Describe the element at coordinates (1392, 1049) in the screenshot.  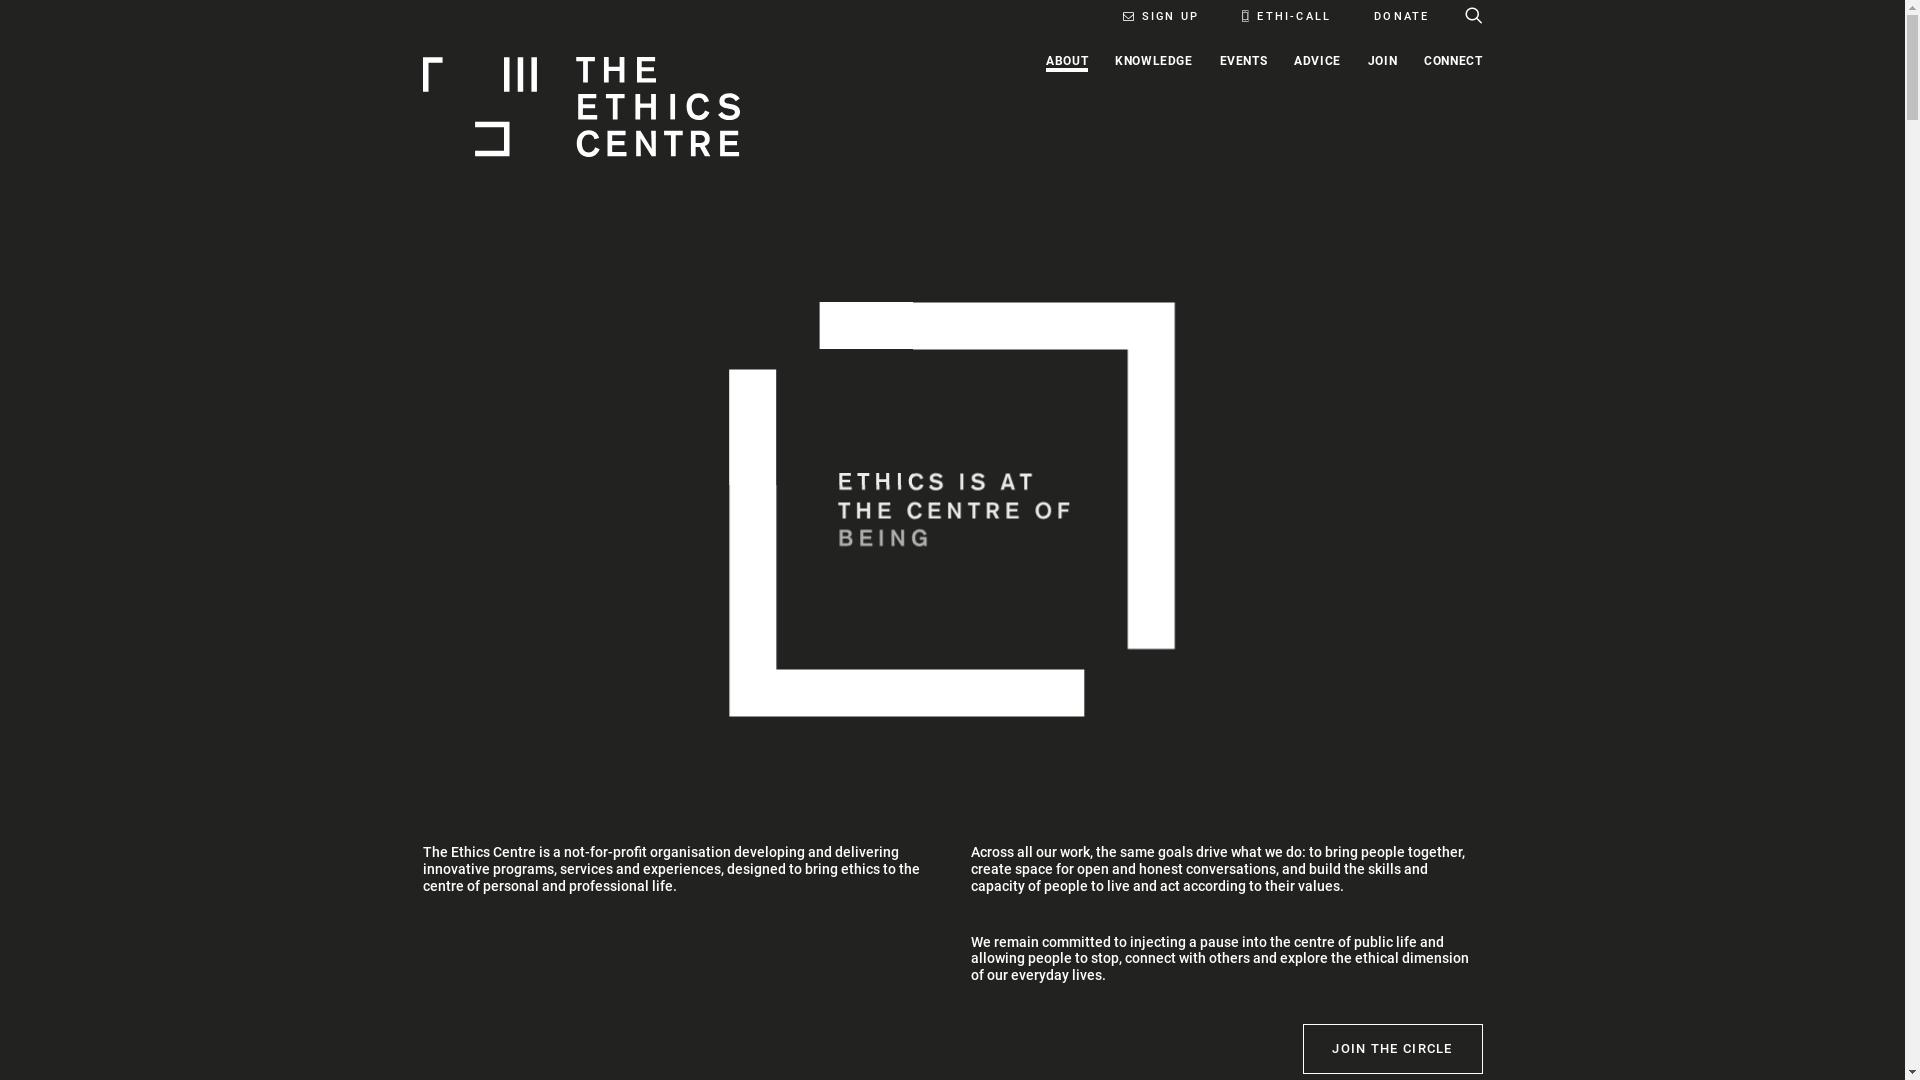
I see `JOIN THE CIRCLE` at that location.